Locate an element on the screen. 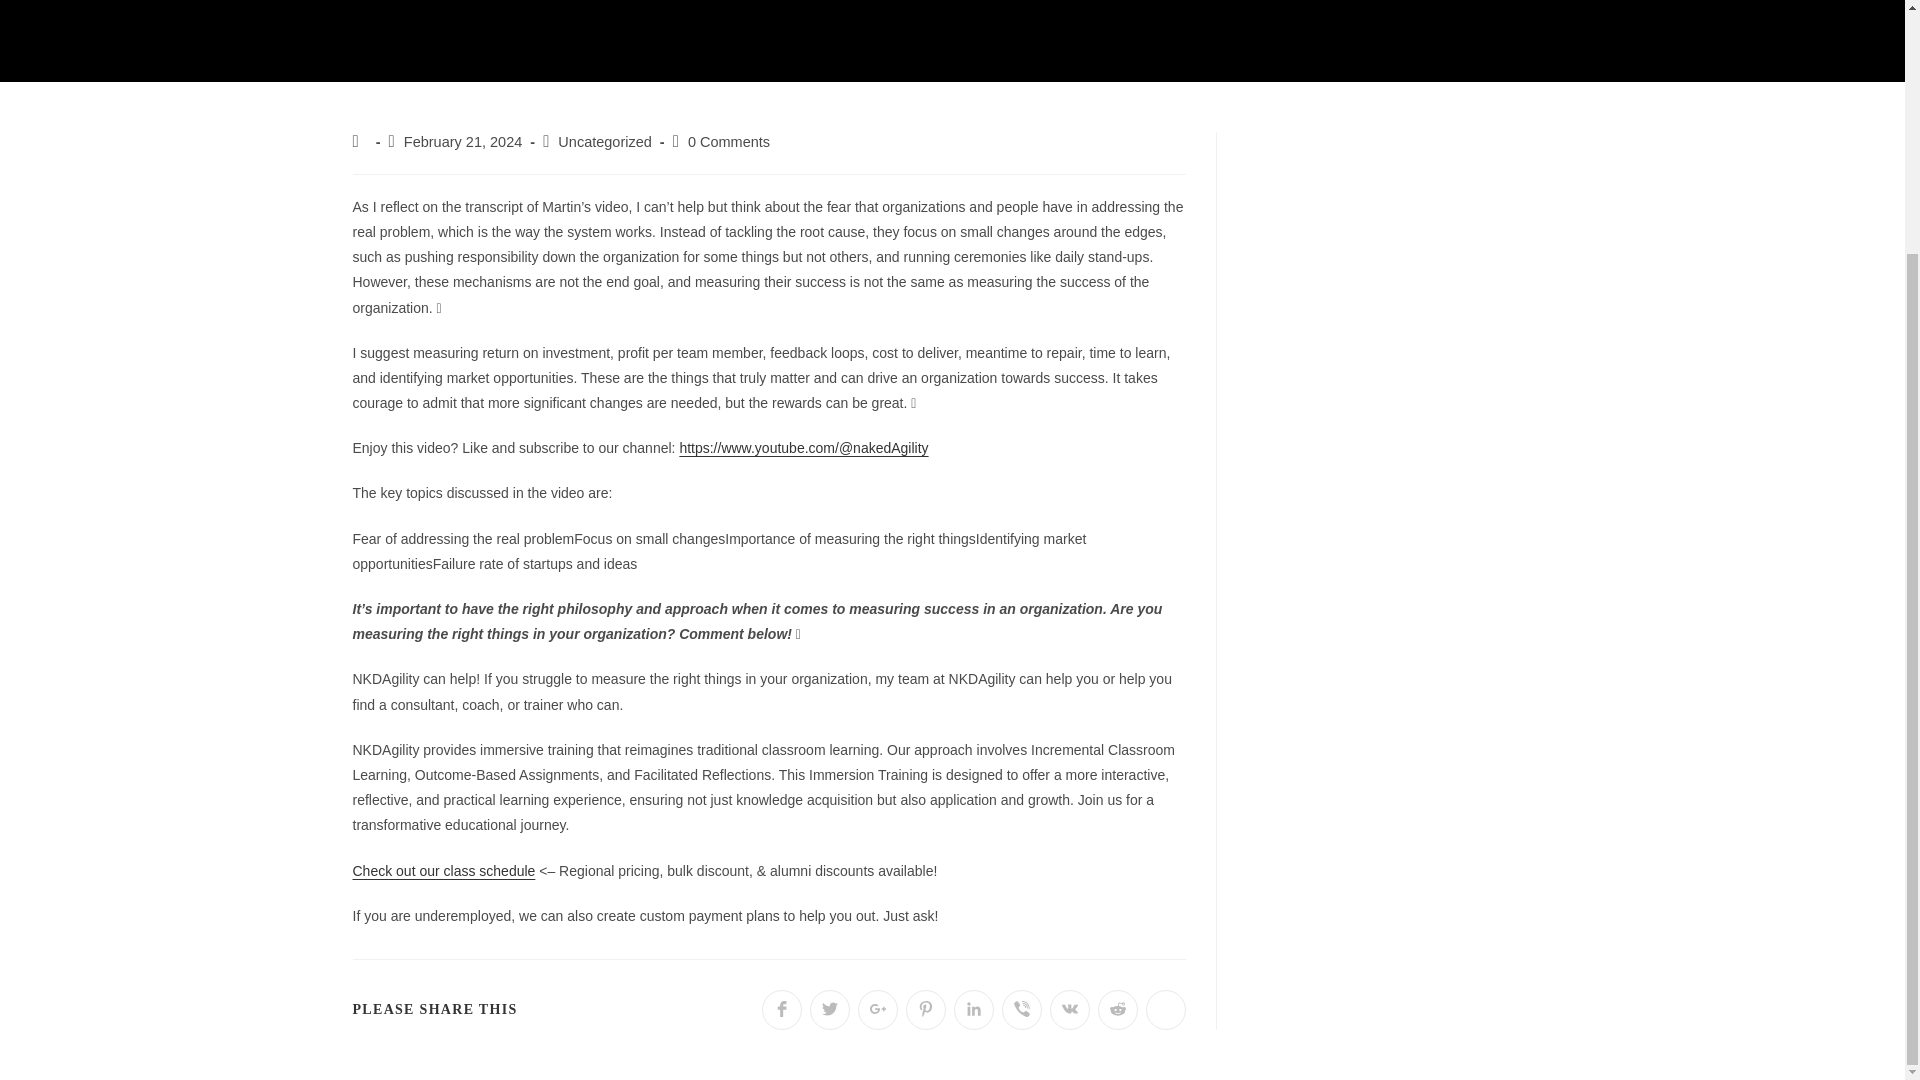 The width and height of the screenshot is (1920, 1080). Uncategorized is located at coordinates (605, 142).